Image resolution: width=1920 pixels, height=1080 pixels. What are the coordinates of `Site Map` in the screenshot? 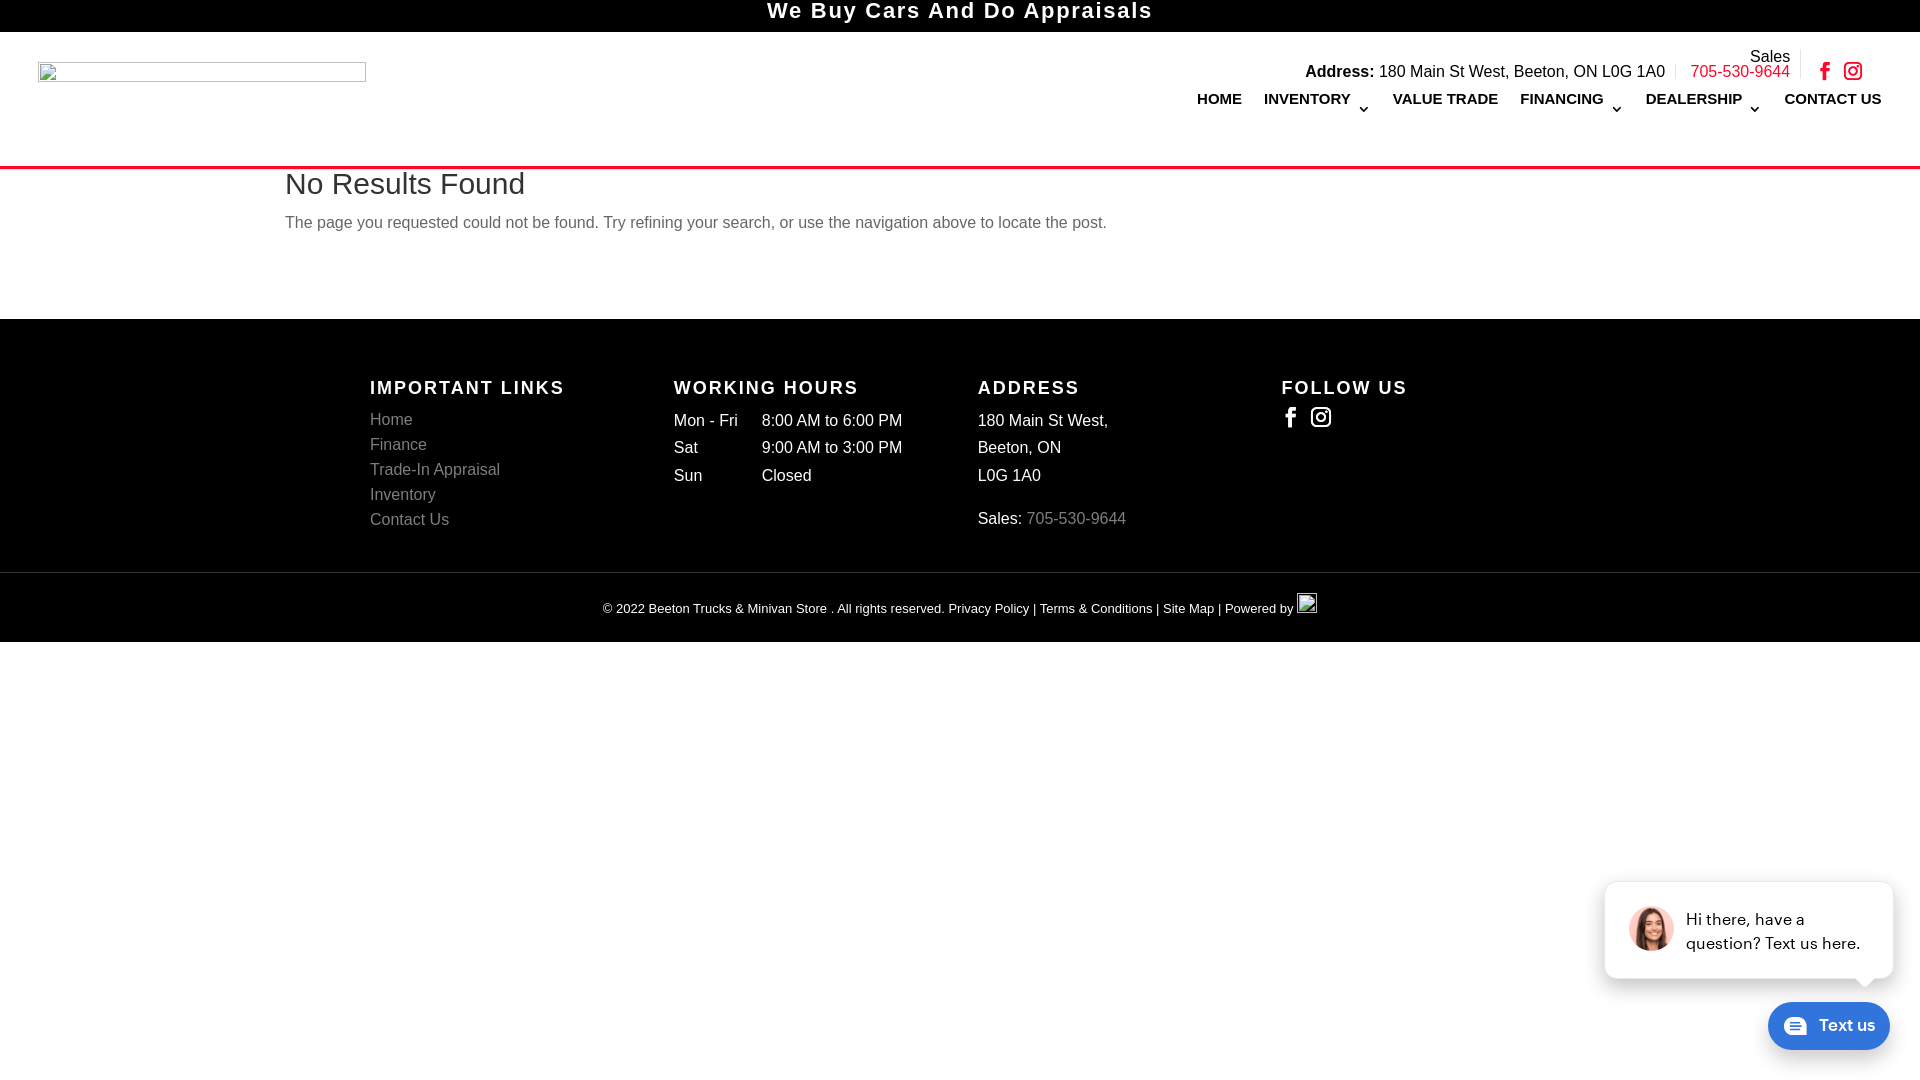 It's located at (1188, 608).